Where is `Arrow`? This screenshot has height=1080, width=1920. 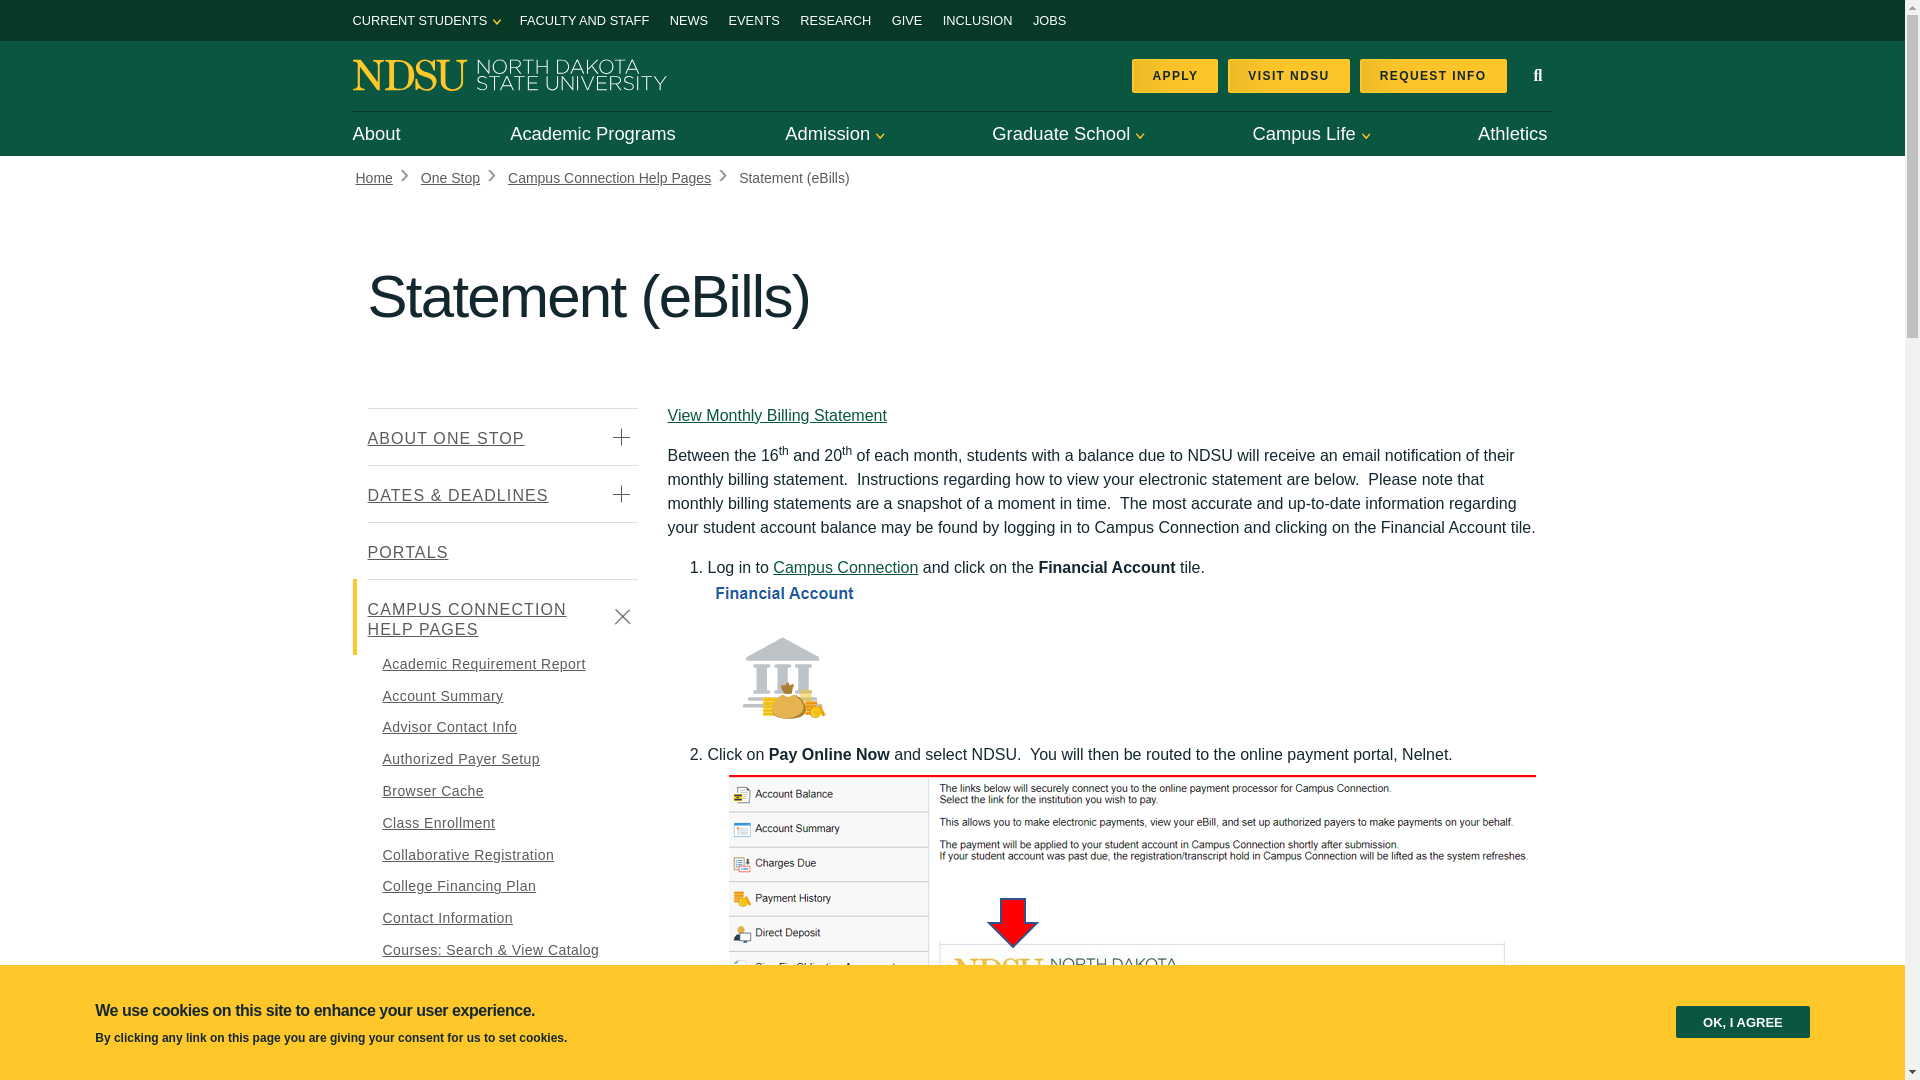 Arrow is located at coordinates (880, 136).